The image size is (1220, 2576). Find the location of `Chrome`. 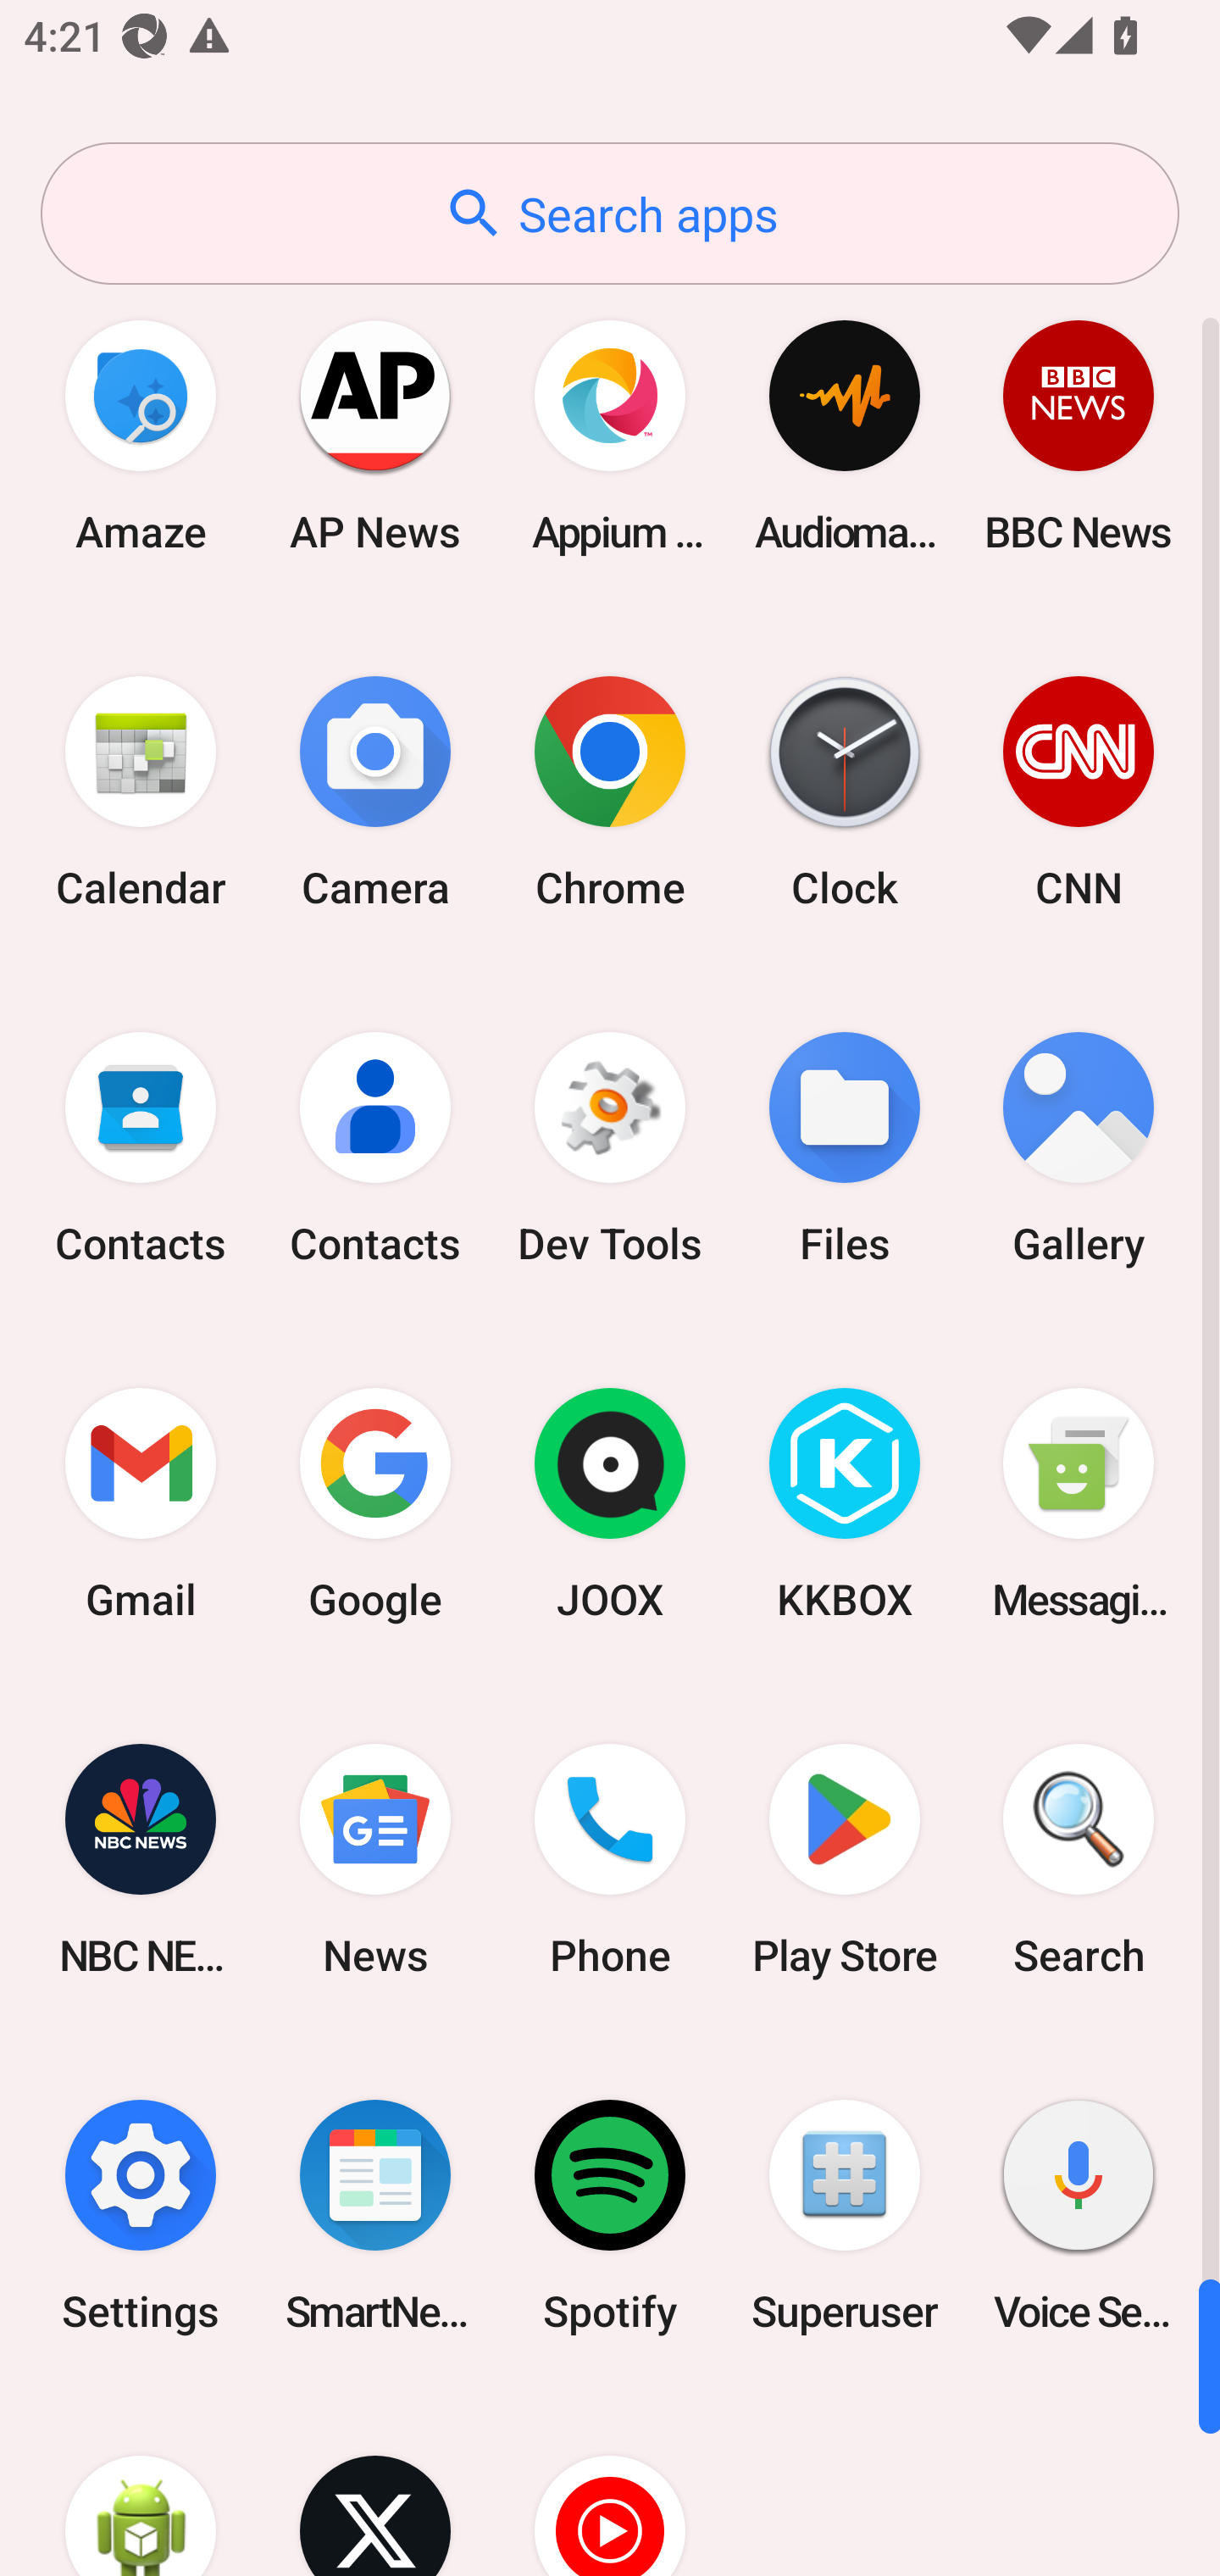

Chrome is located at coordinates (610, 791).